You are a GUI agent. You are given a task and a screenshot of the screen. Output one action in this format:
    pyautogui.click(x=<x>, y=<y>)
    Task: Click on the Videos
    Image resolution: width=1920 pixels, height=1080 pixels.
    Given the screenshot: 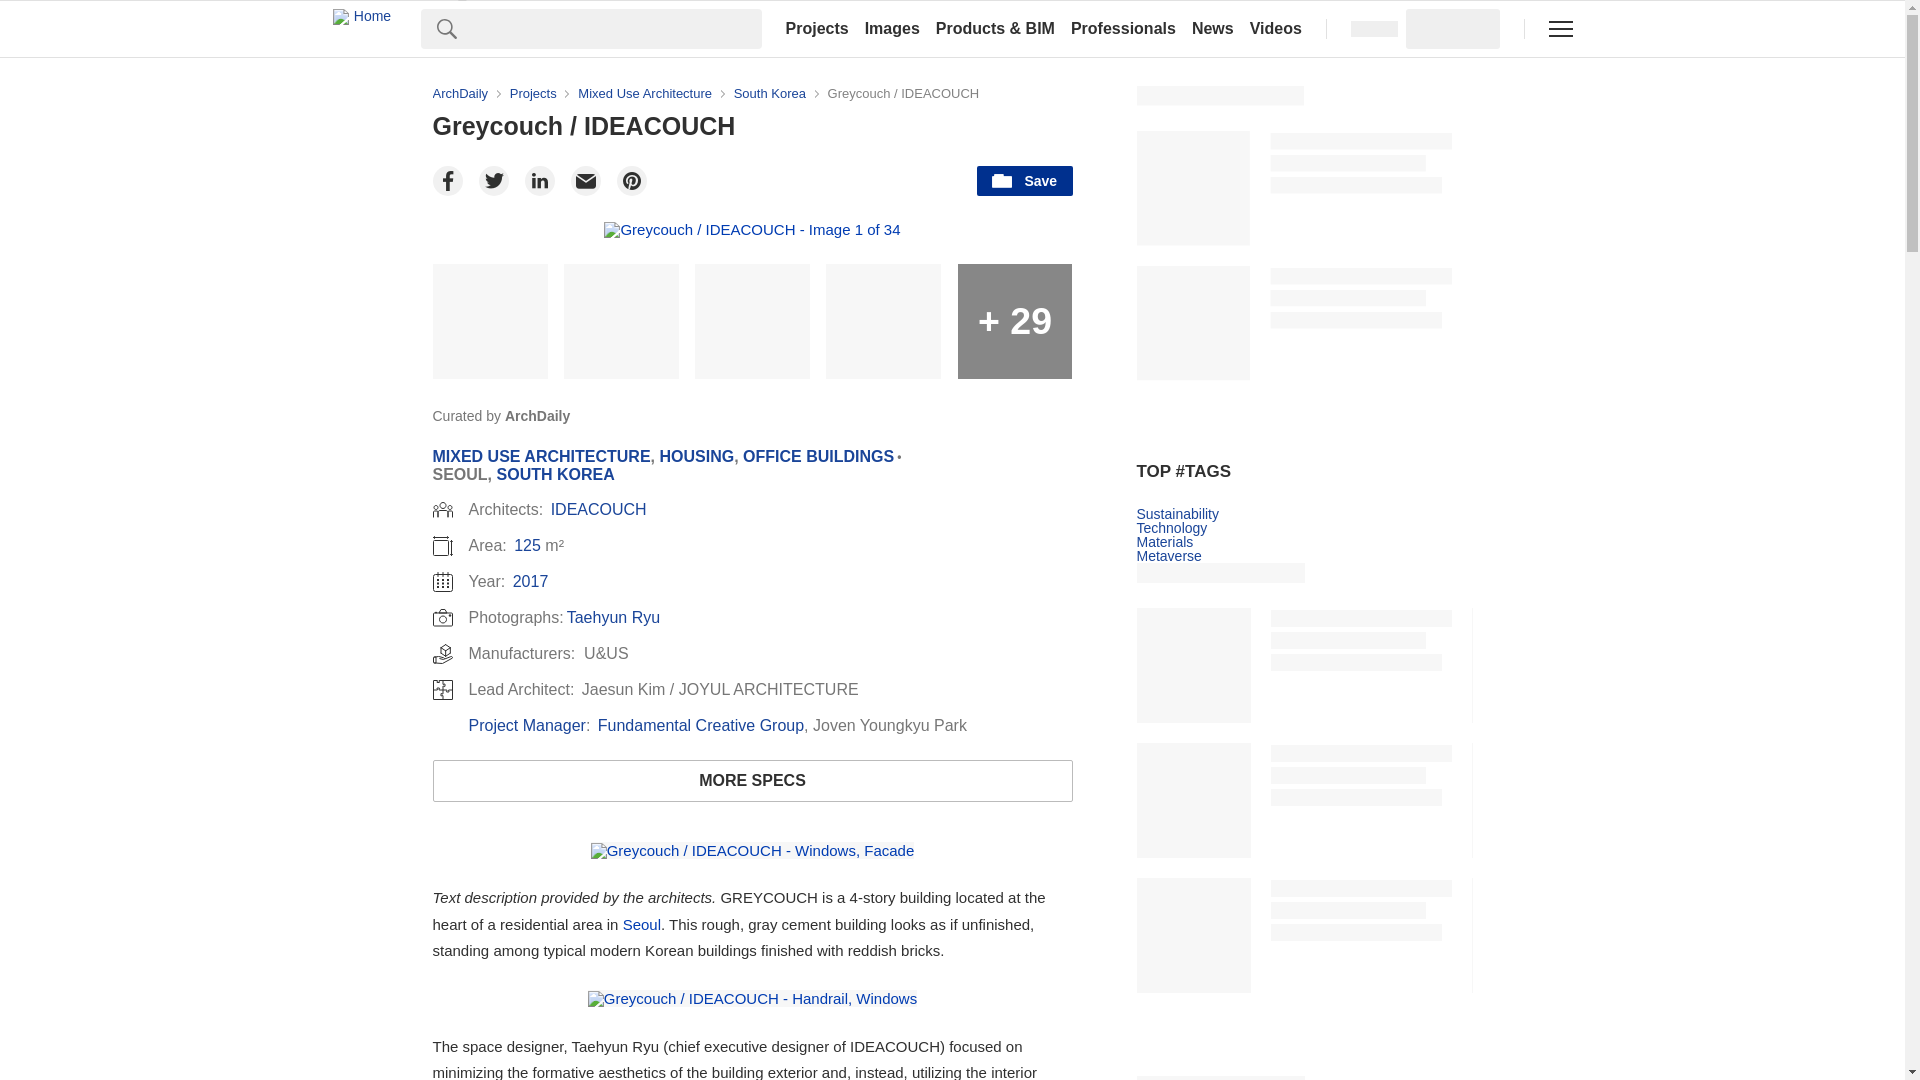 What is the action you would take?
    pyautogui.click(x=1276, y=28)
    